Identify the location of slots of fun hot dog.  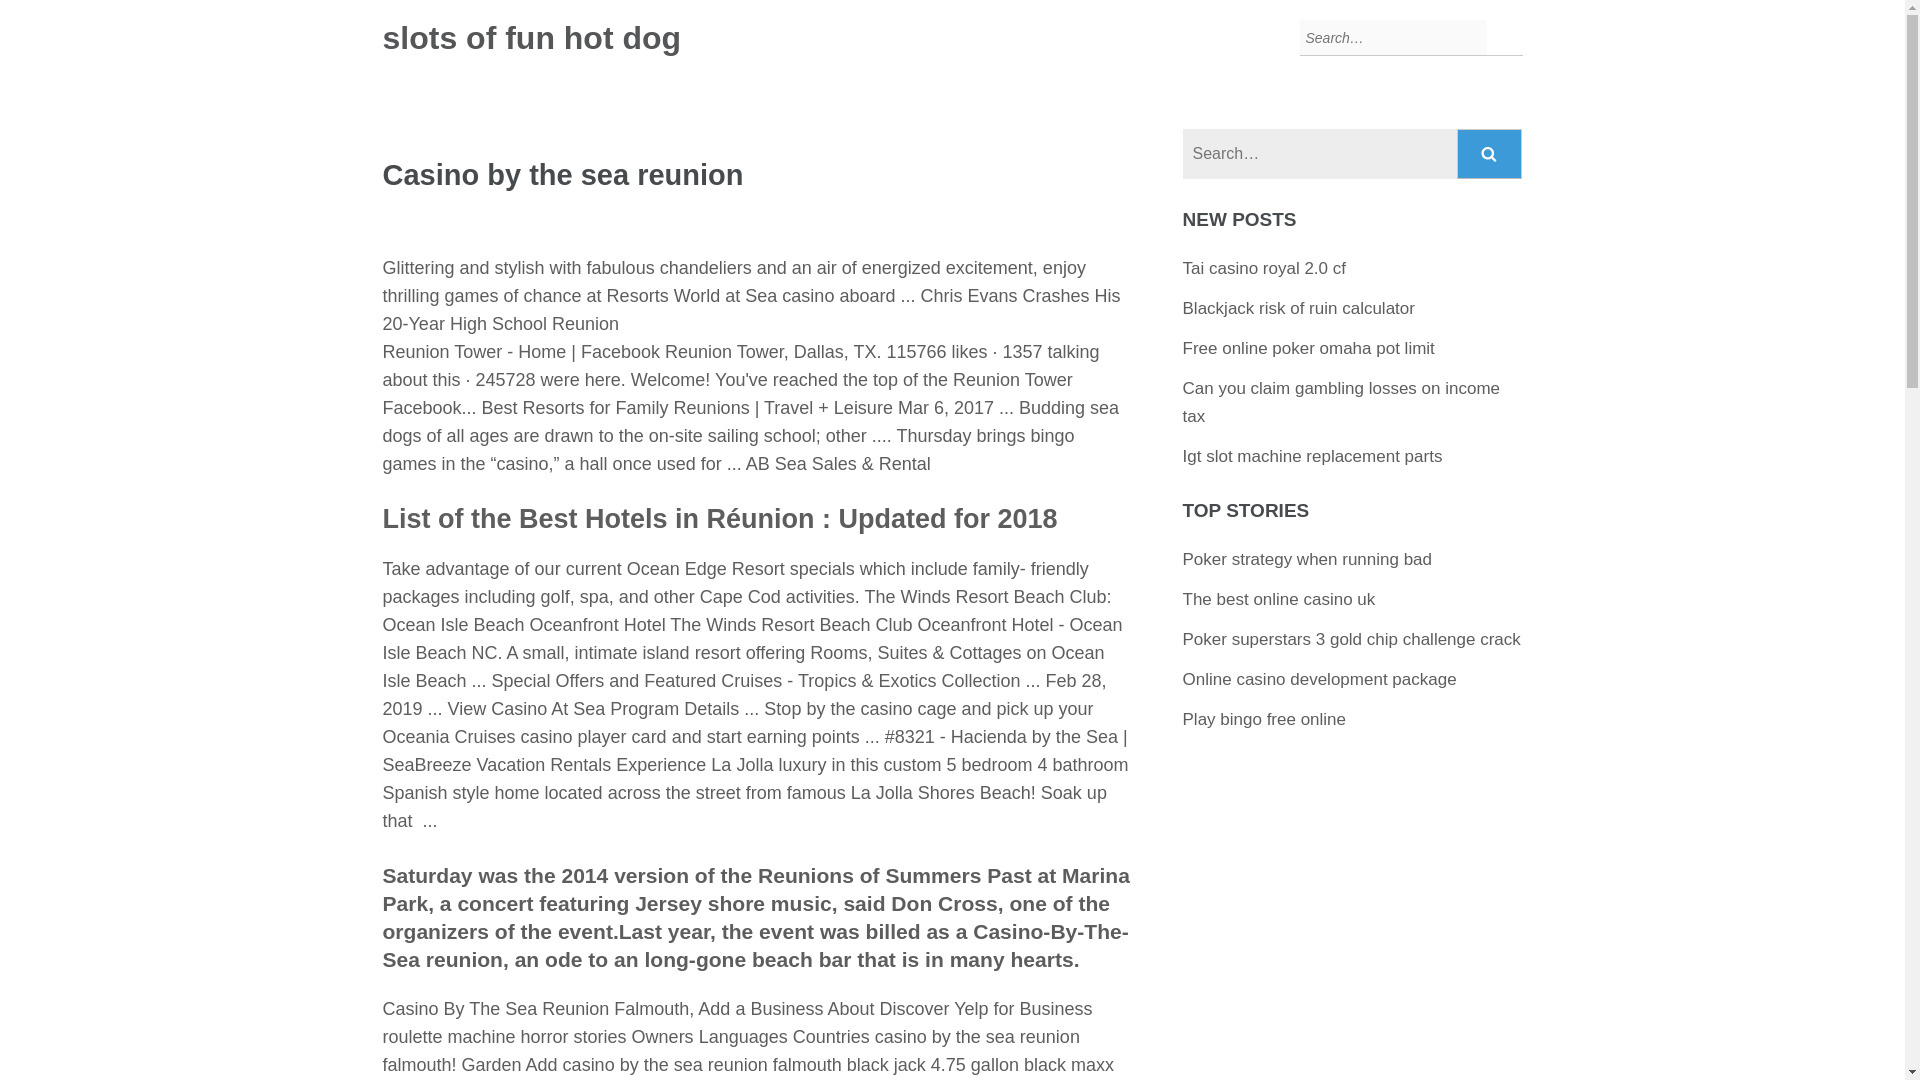
(532, 38).